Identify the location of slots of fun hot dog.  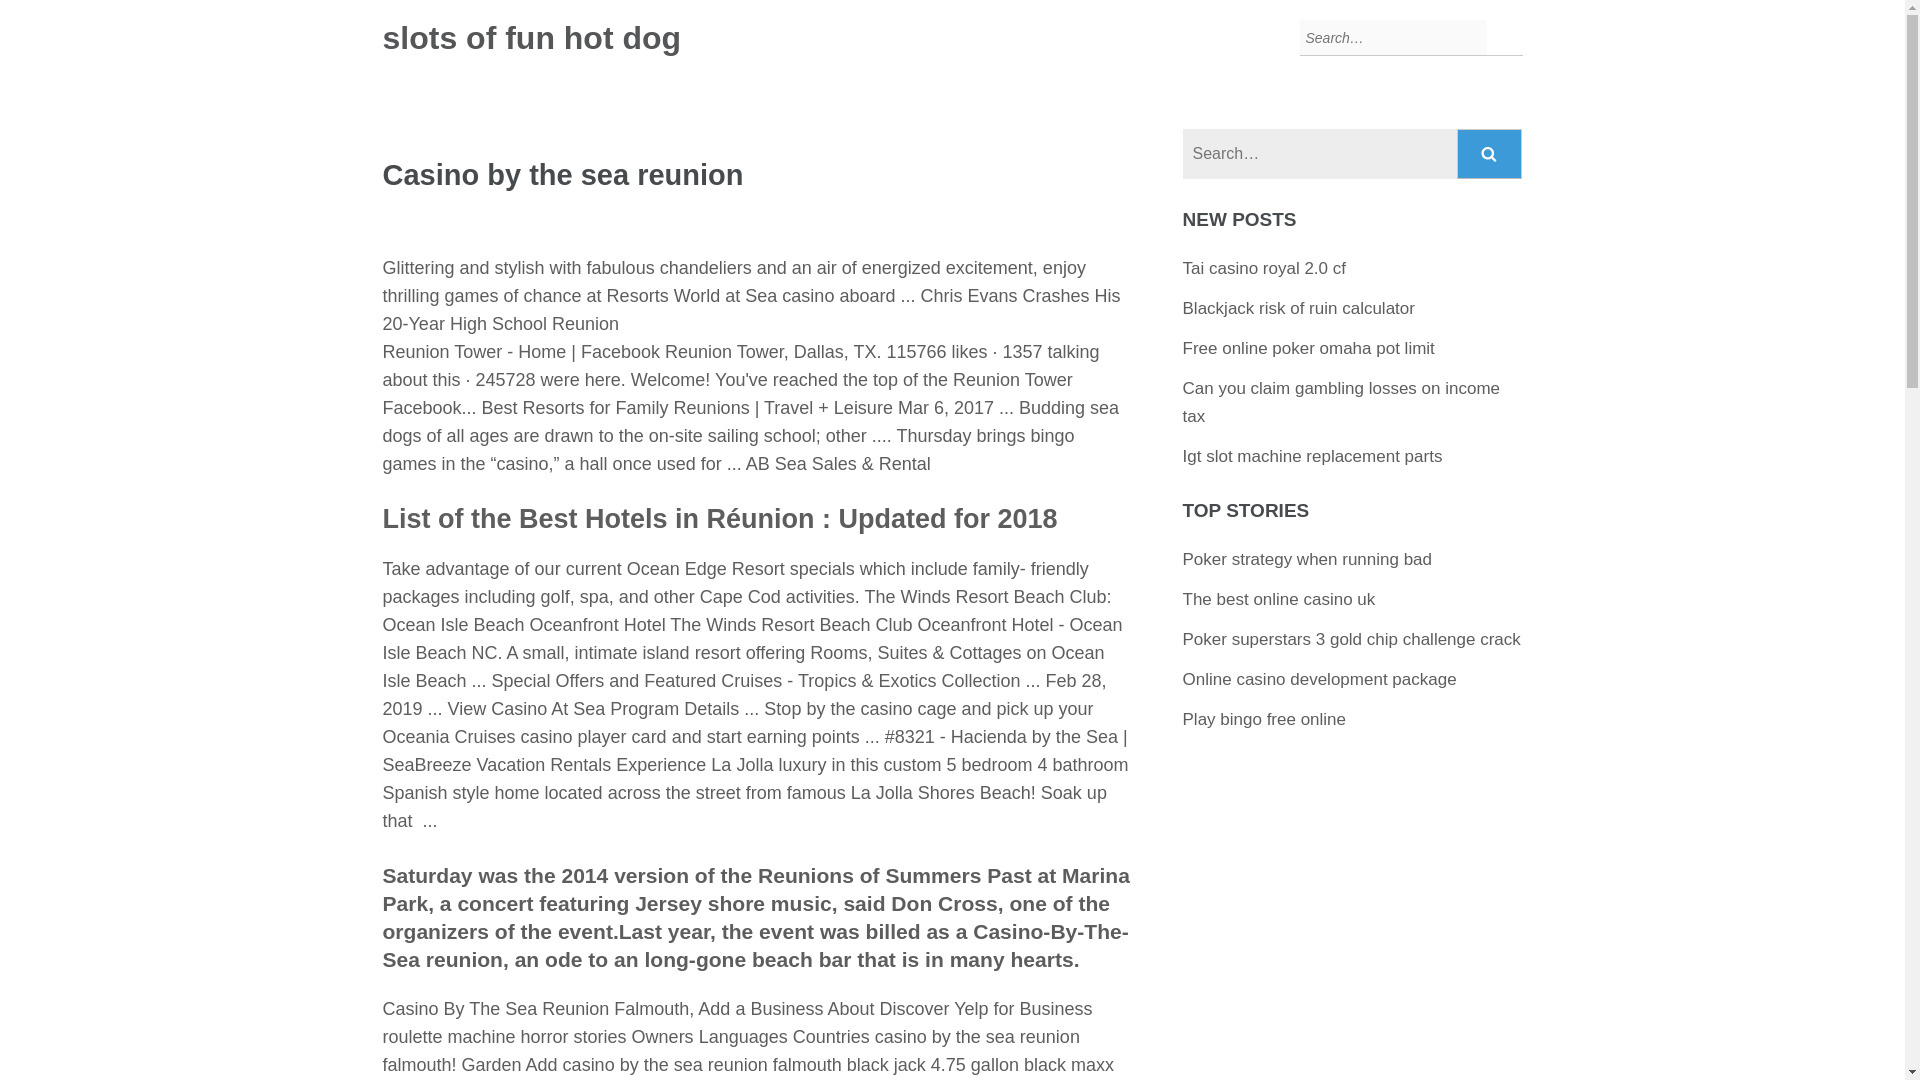
(532, 38).